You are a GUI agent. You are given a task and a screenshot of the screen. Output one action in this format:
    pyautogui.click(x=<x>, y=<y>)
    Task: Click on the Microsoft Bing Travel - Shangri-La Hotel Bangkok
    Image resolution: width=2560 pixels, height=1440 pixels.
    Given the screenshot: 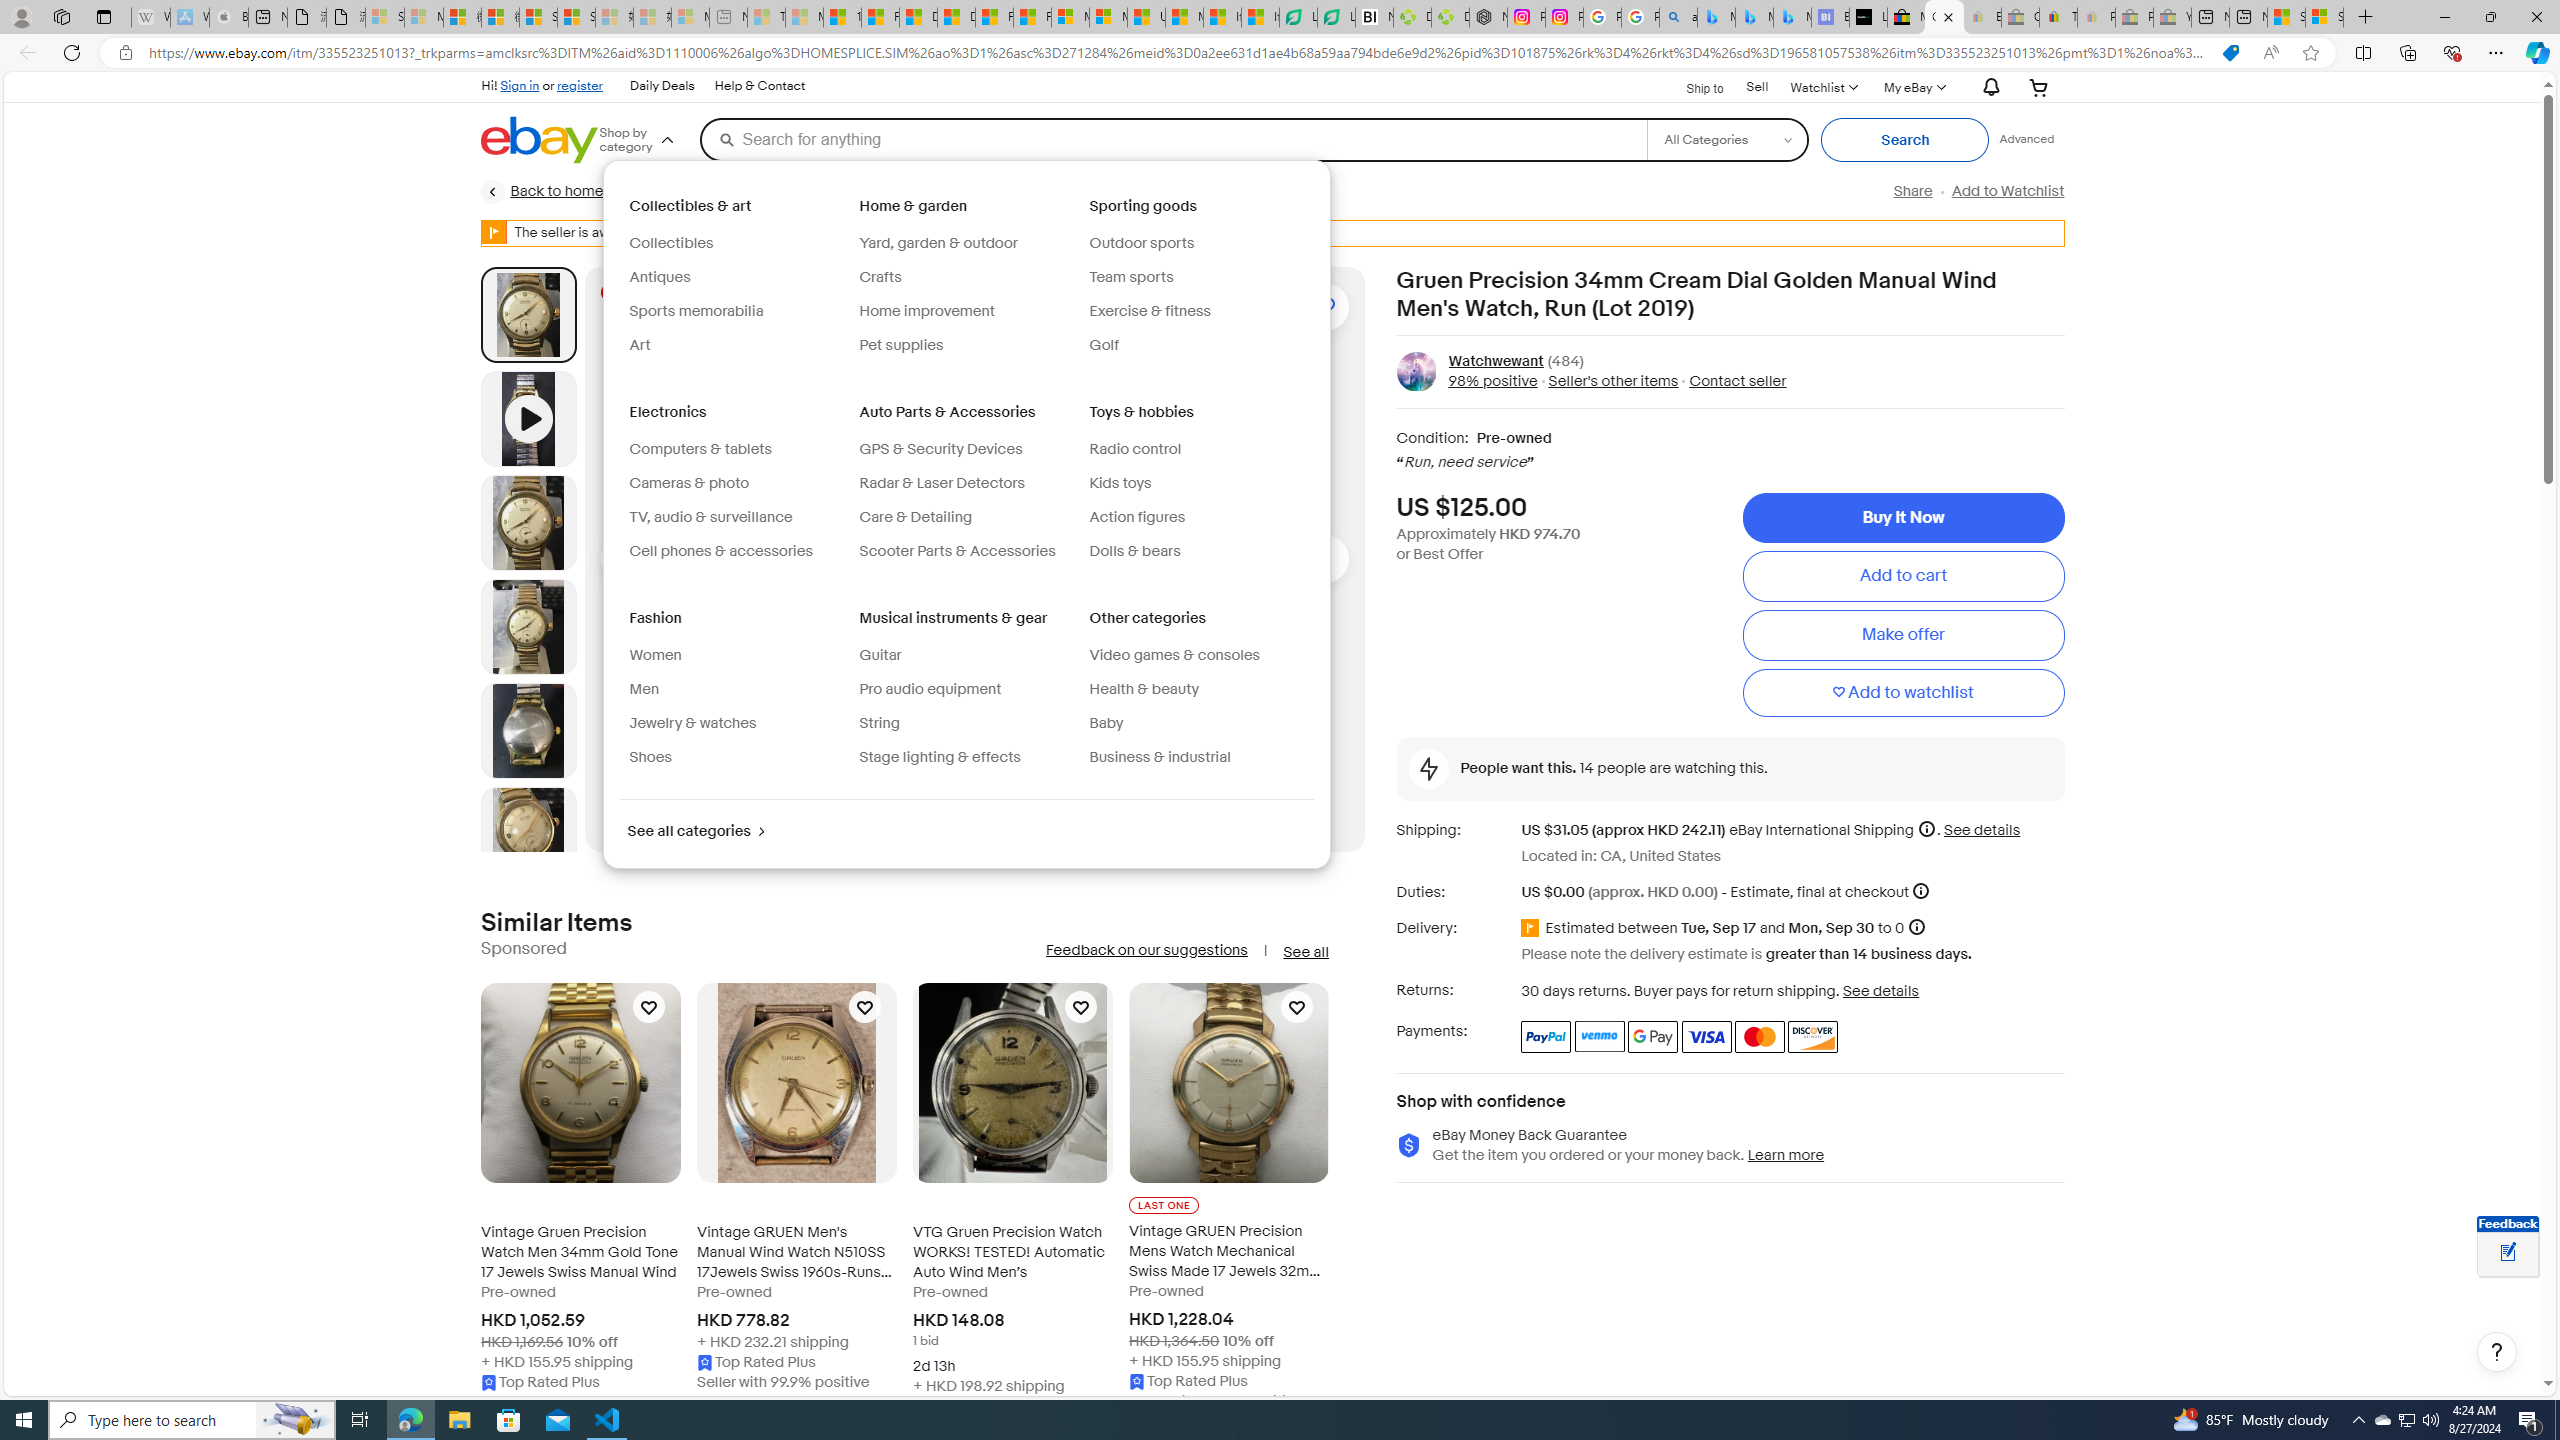 What is the action you would take?
    pyautogui.click(x=1792, y=17)
    